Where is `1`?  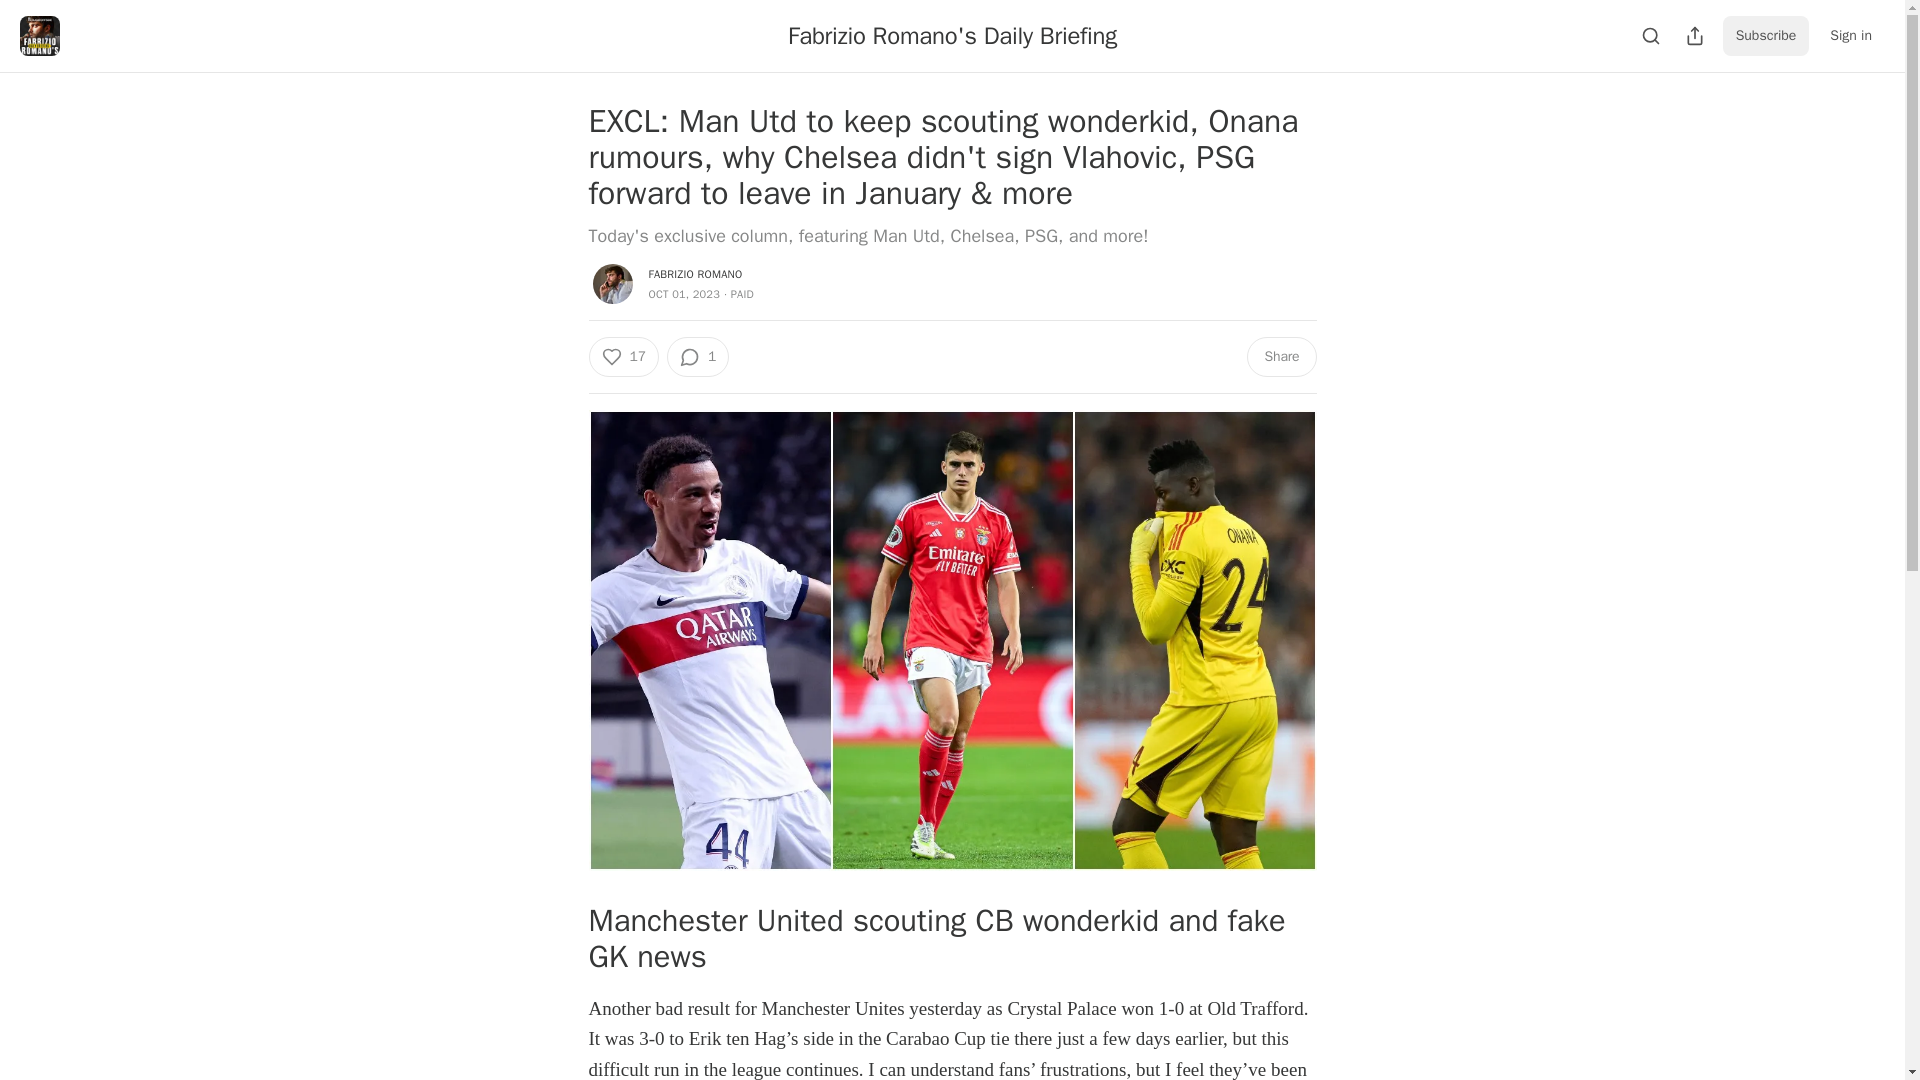 1 is located at coordinates (698, 356).